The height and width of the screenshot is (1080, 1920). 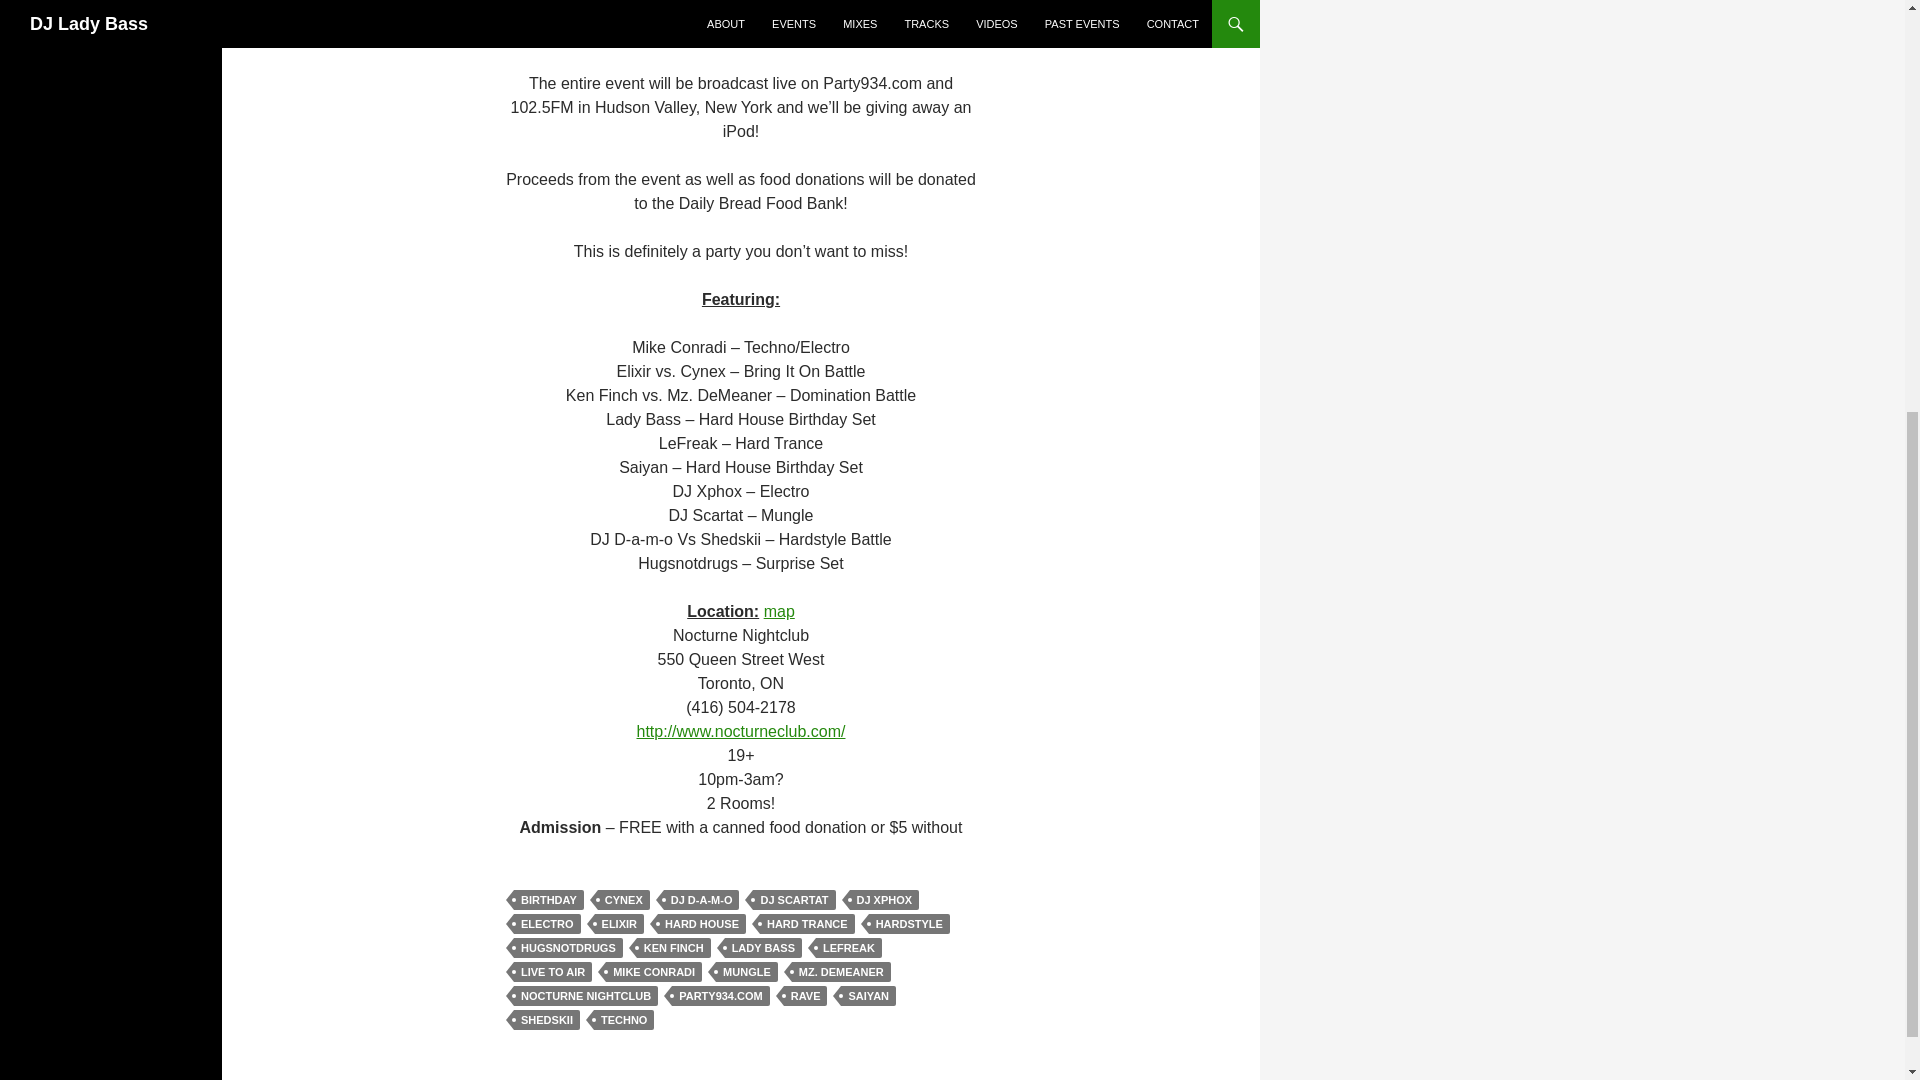 What do you see at coordinates (548, 900) in the screenshot?
I see `BIRTHDAY` at bounding box center [548, 900].